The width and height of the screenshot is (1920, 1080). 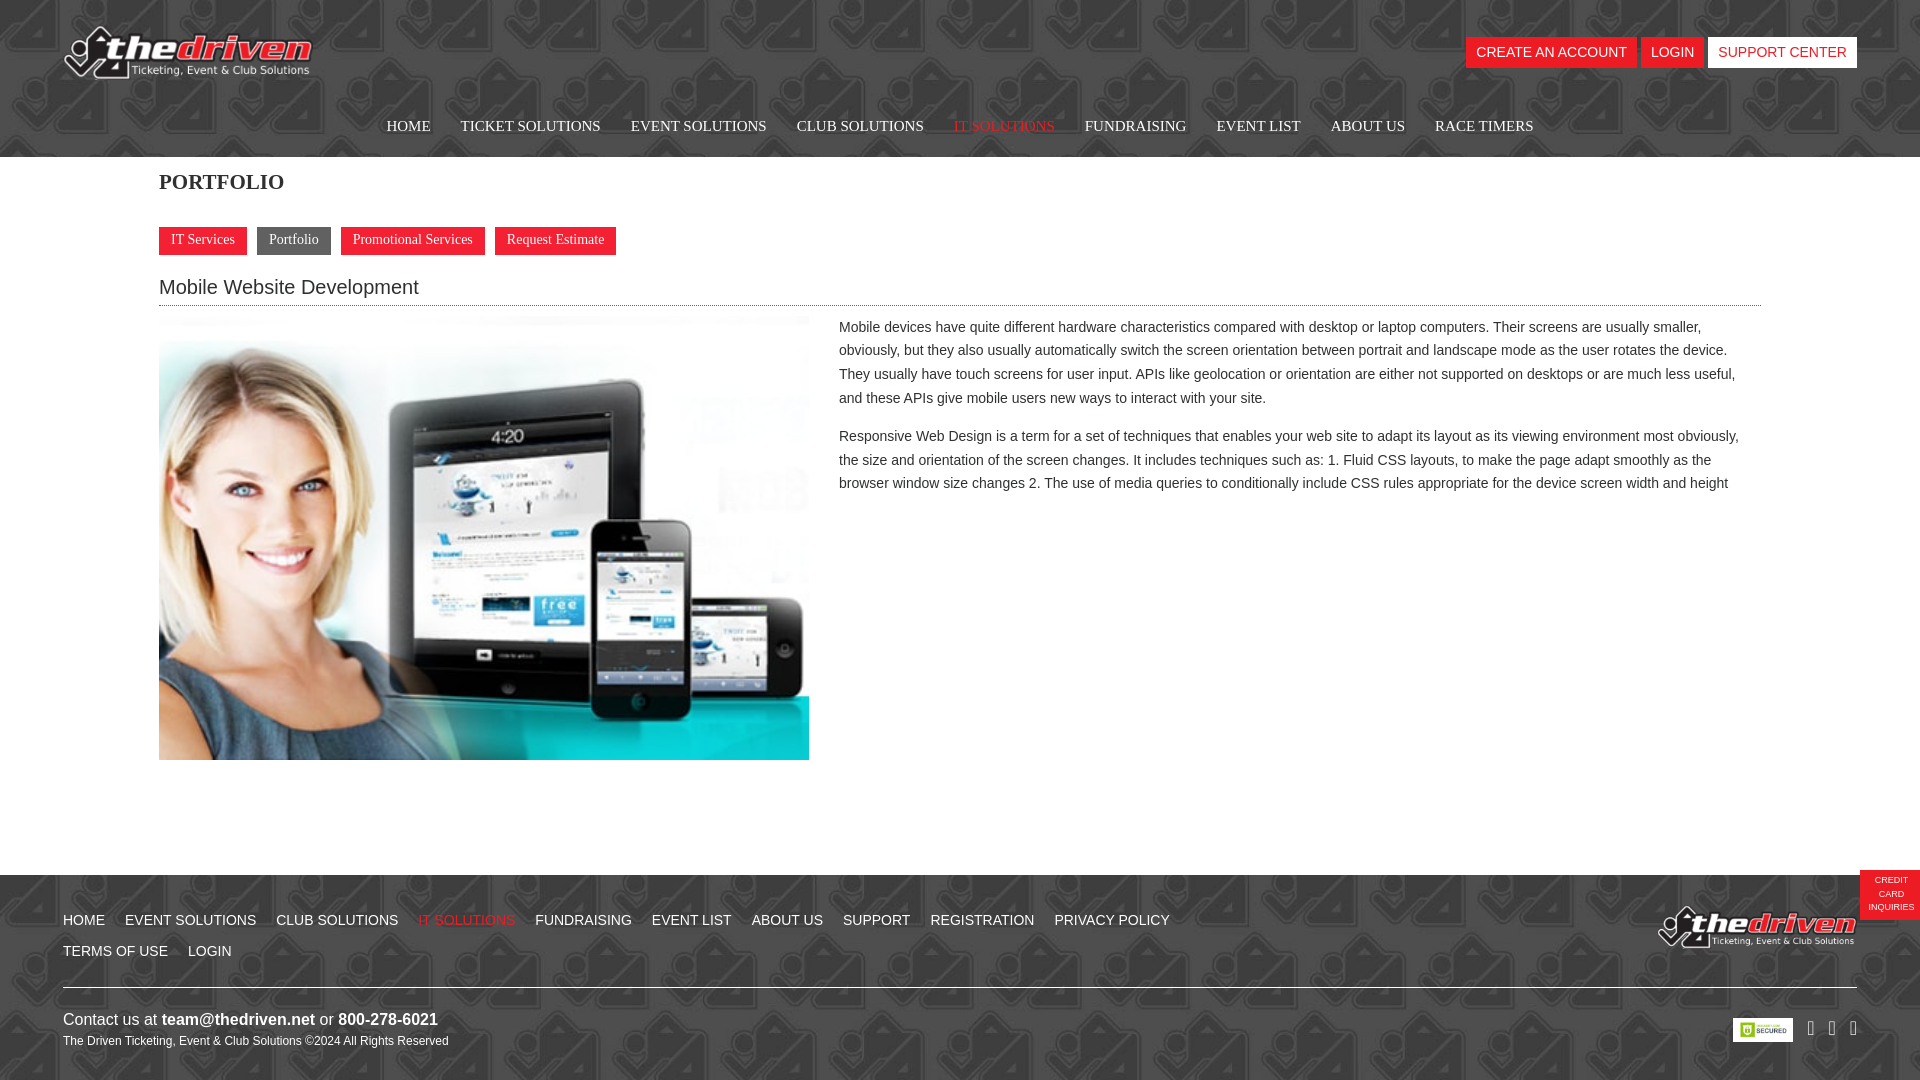 I want to click on TICKET SOLUTIONS, so click(x=530, y=126).